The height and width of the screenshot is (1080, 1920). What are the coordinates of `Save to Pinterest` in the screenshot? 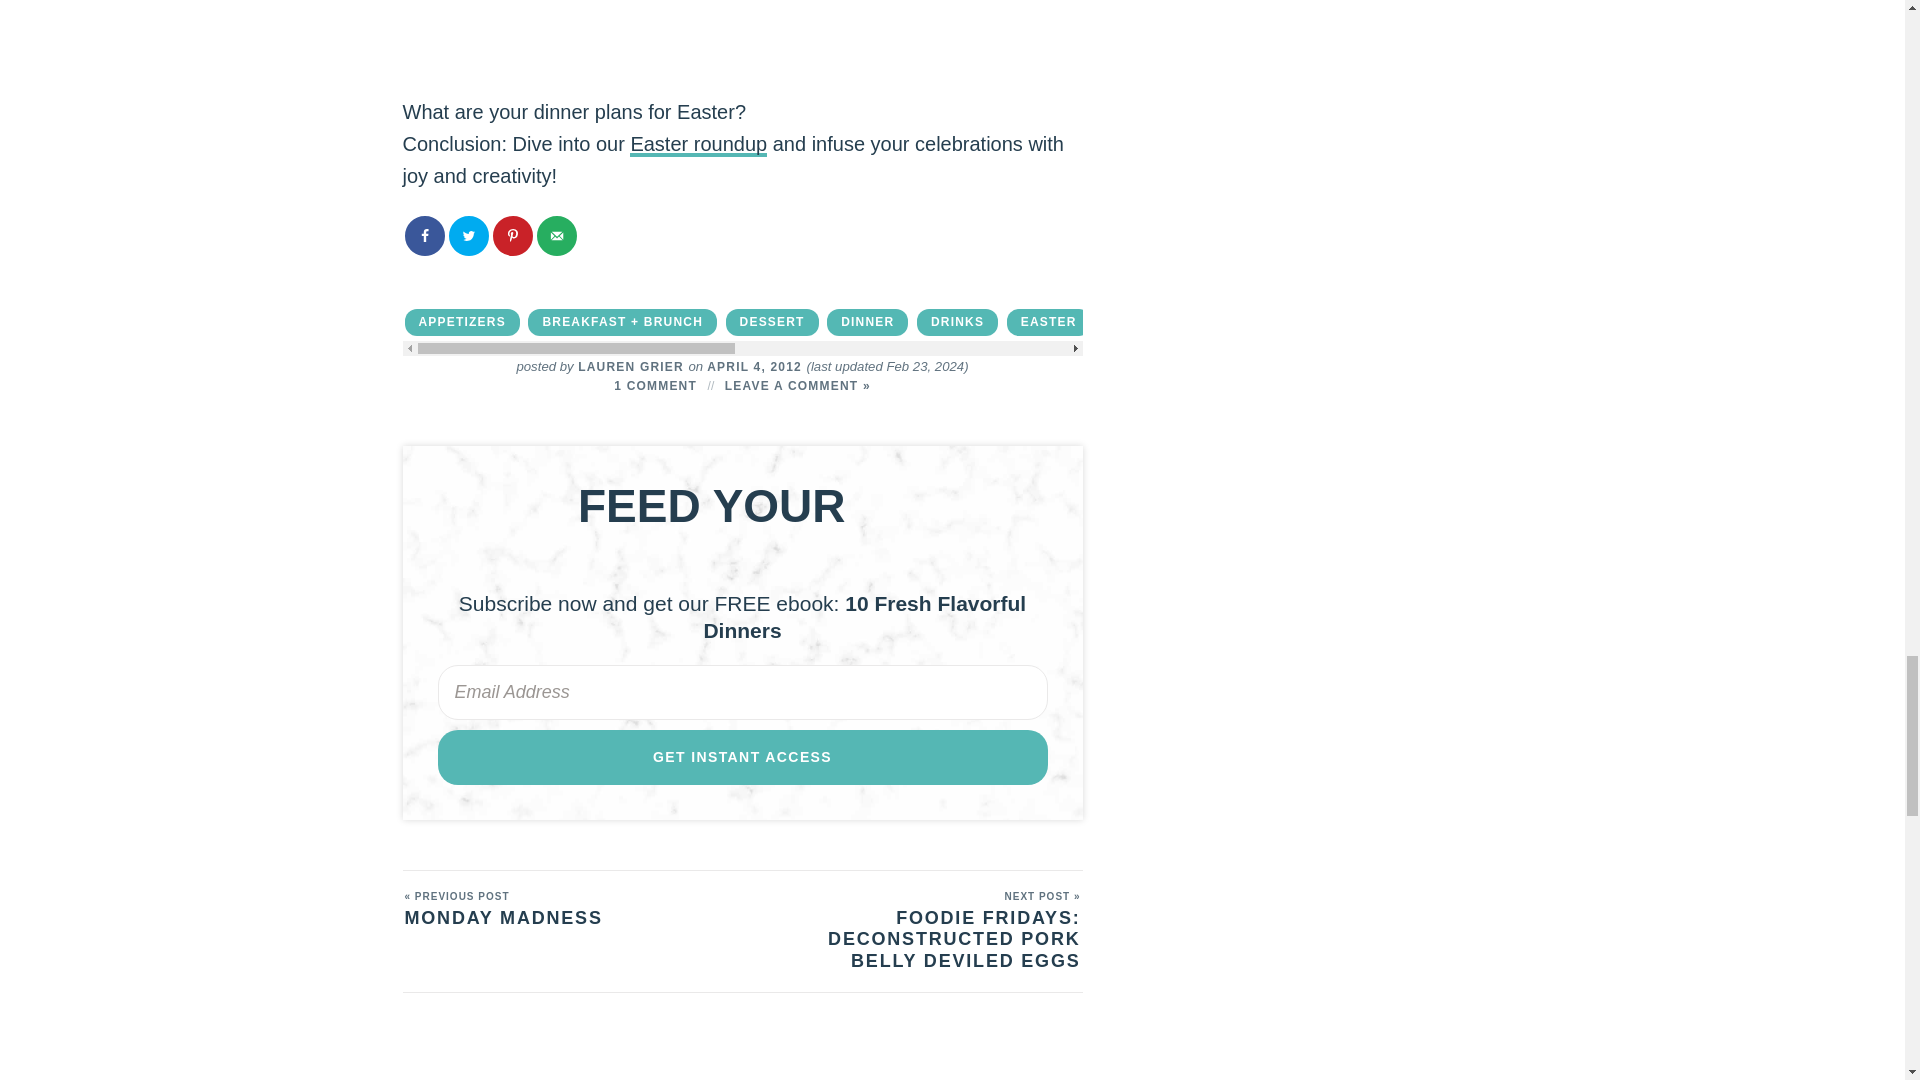 It's located at (511, 236).